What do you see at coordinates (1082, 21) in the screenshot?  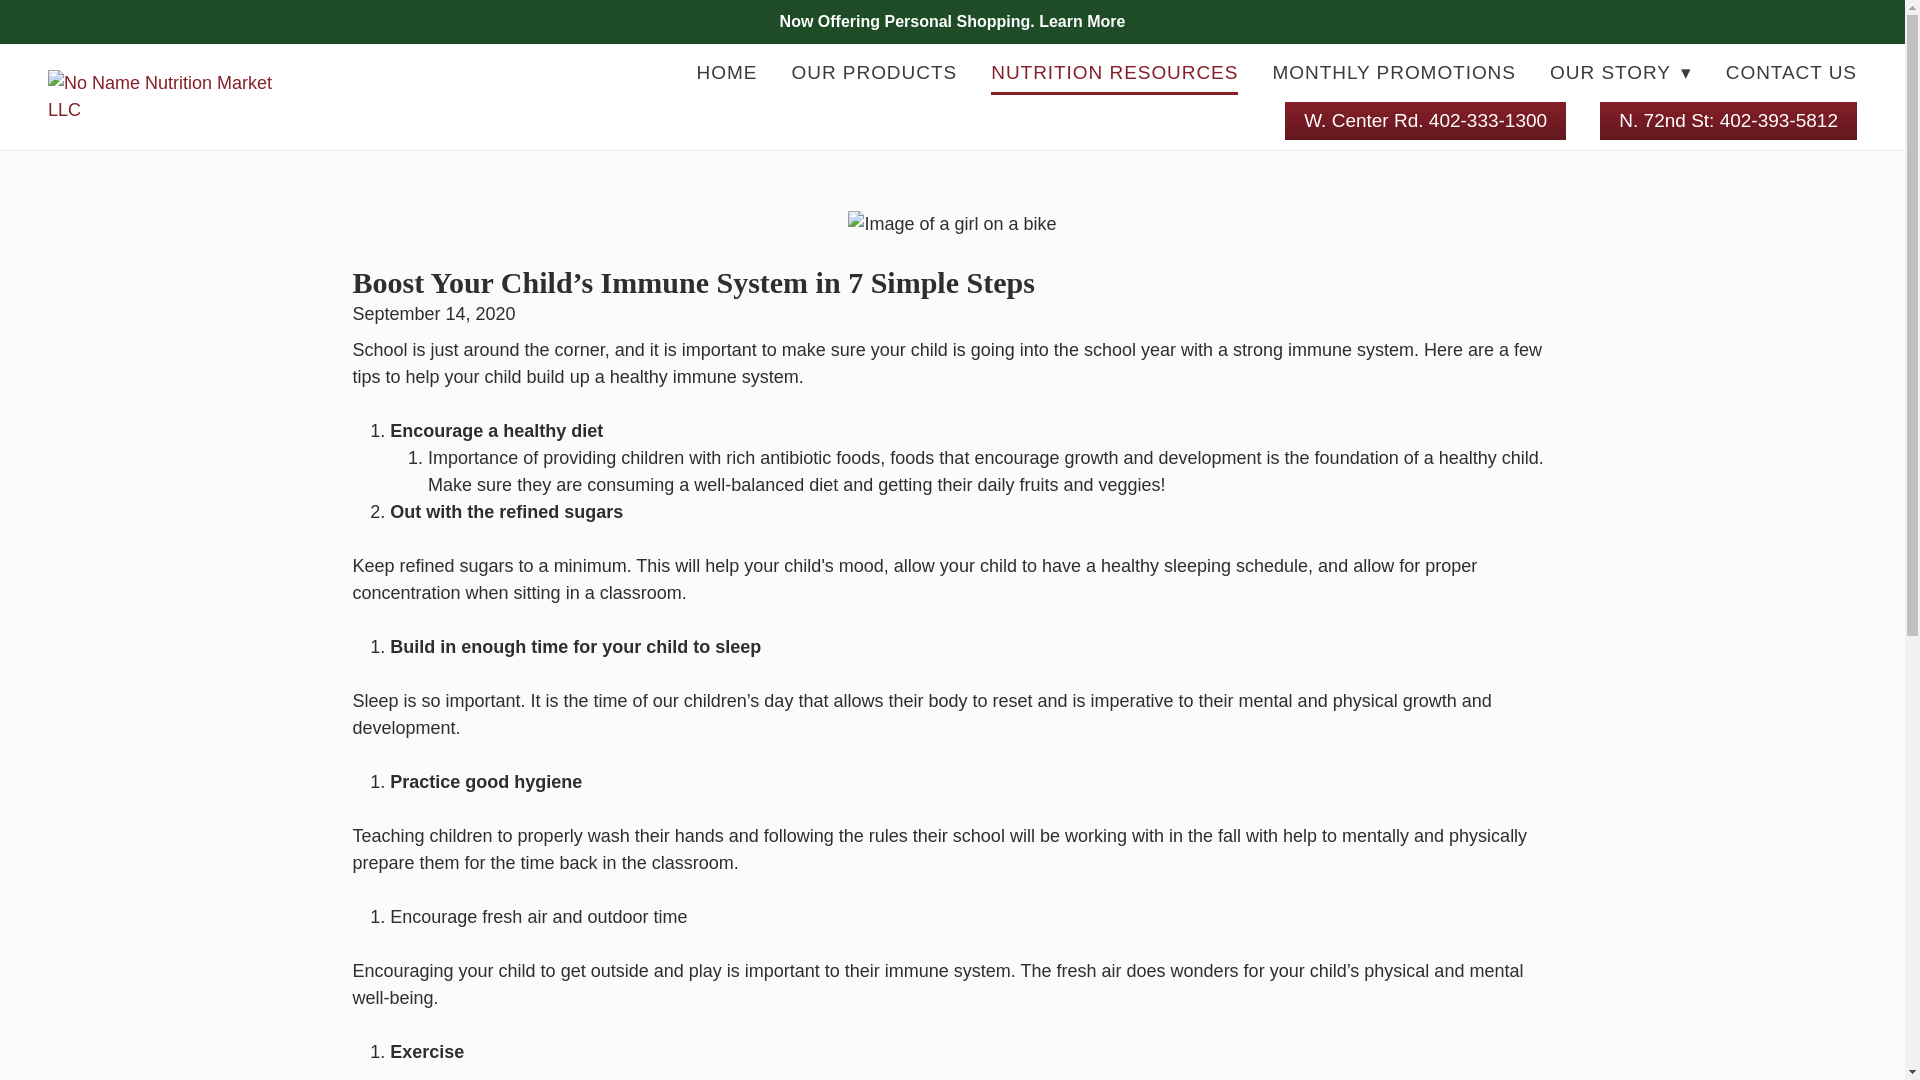 I see `Learn More` at bounding box center [1082, 21].